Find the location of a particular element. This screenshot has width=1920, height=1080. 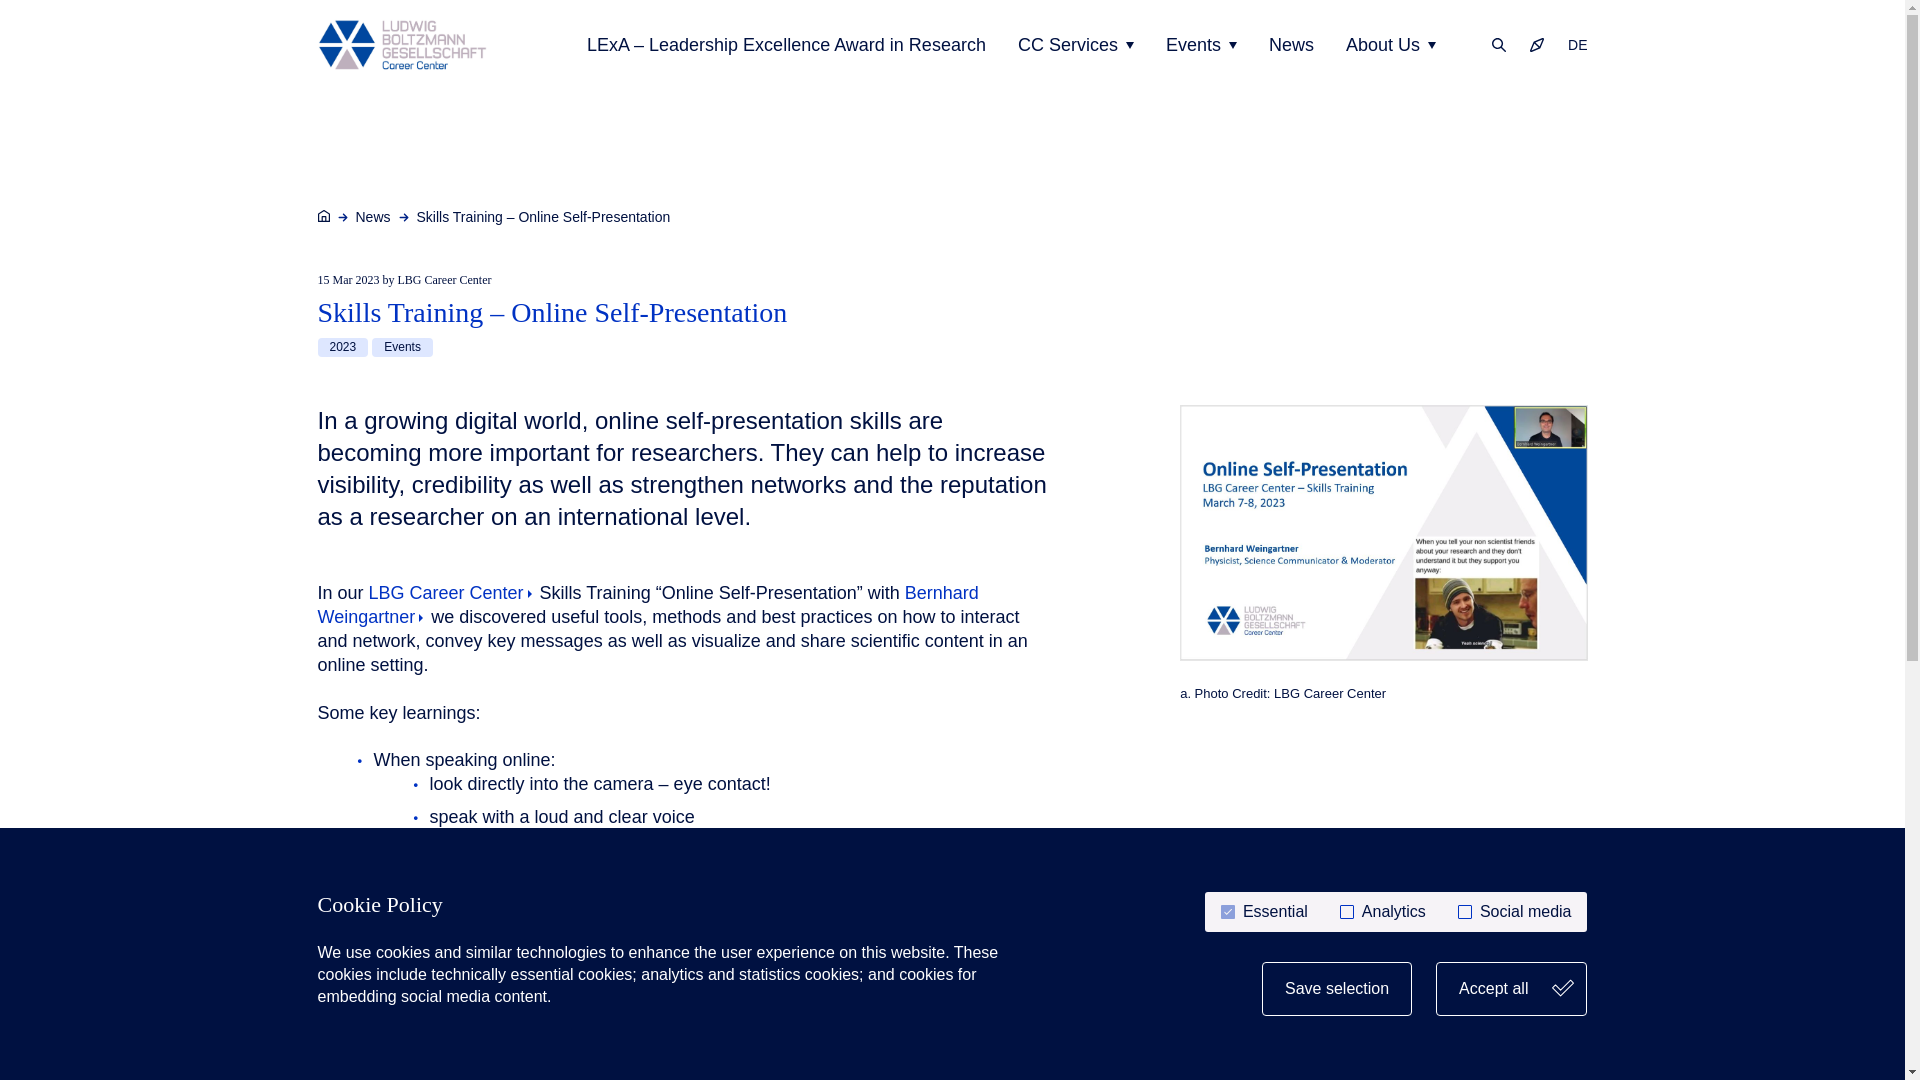

About Us is located at coordinates (1390, 45).